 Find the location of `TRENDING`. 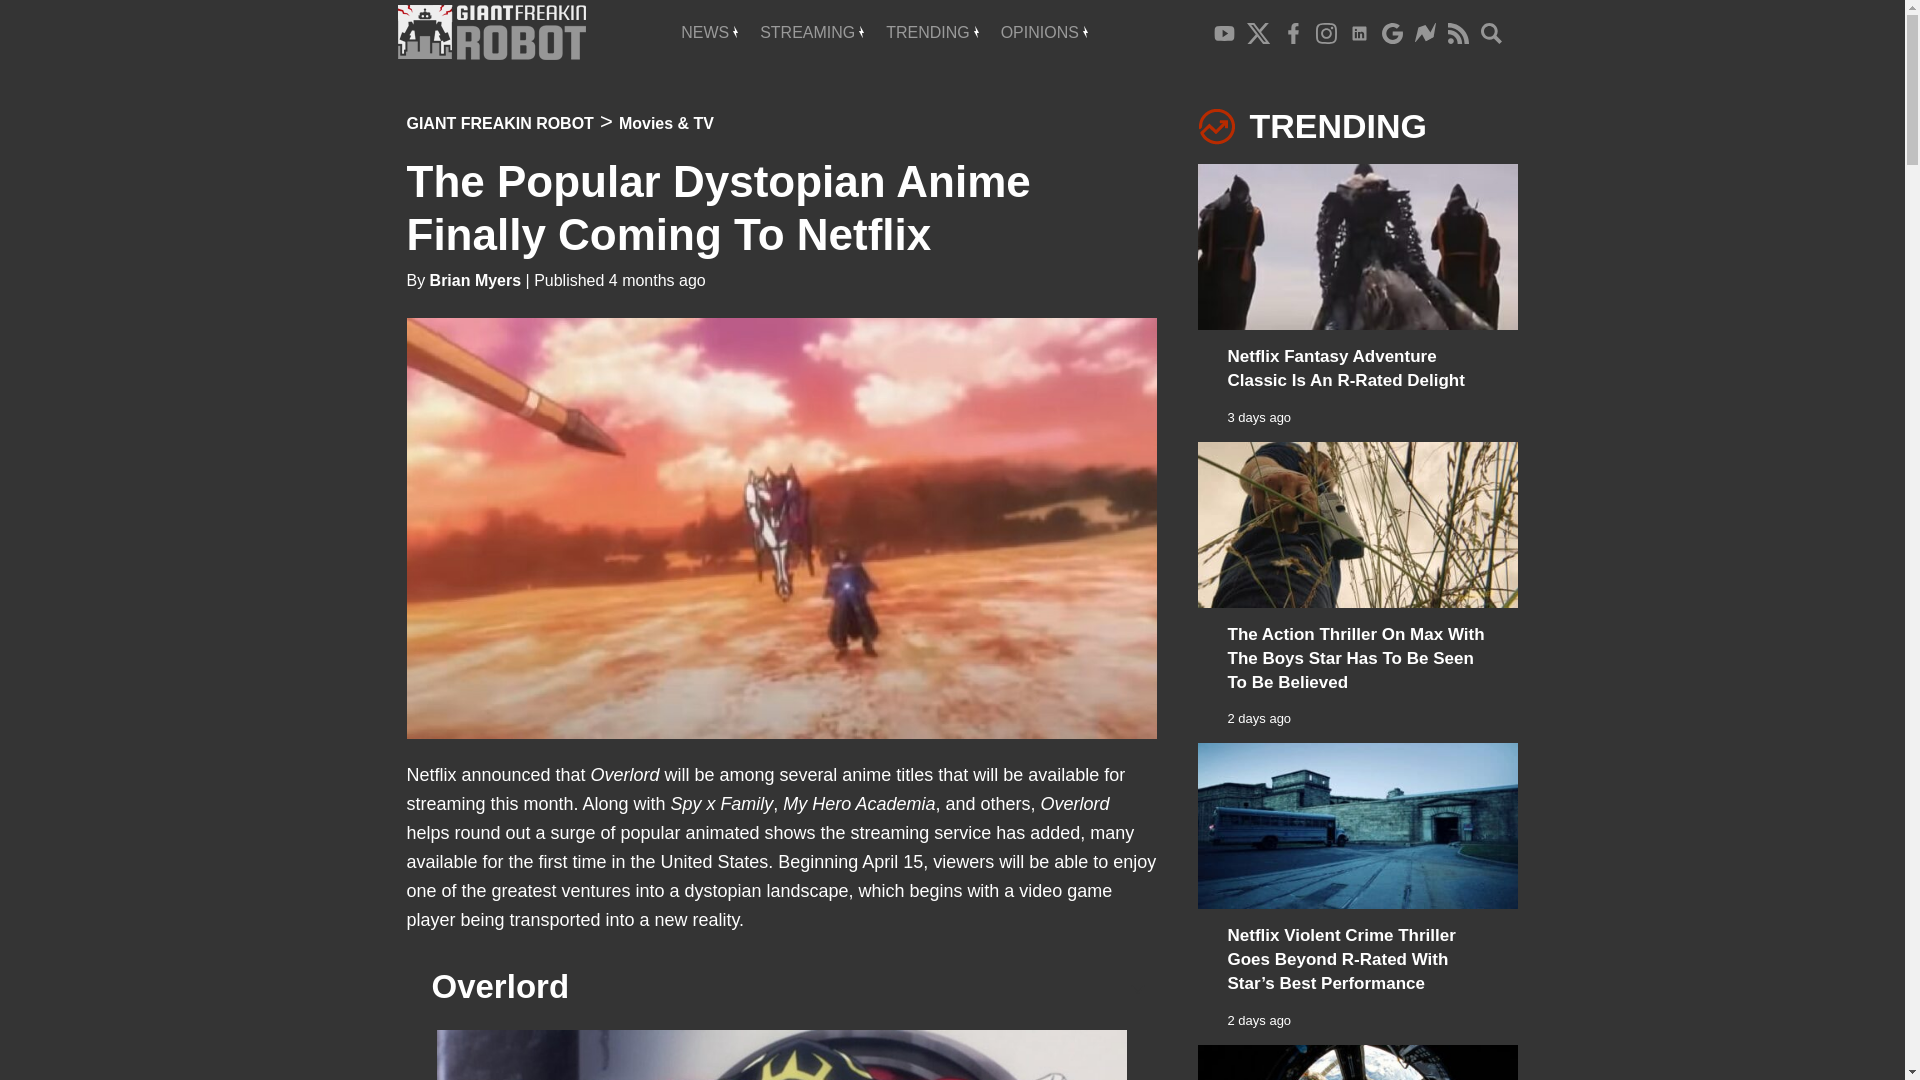

TRENDING is located at coordinates (932, 32).